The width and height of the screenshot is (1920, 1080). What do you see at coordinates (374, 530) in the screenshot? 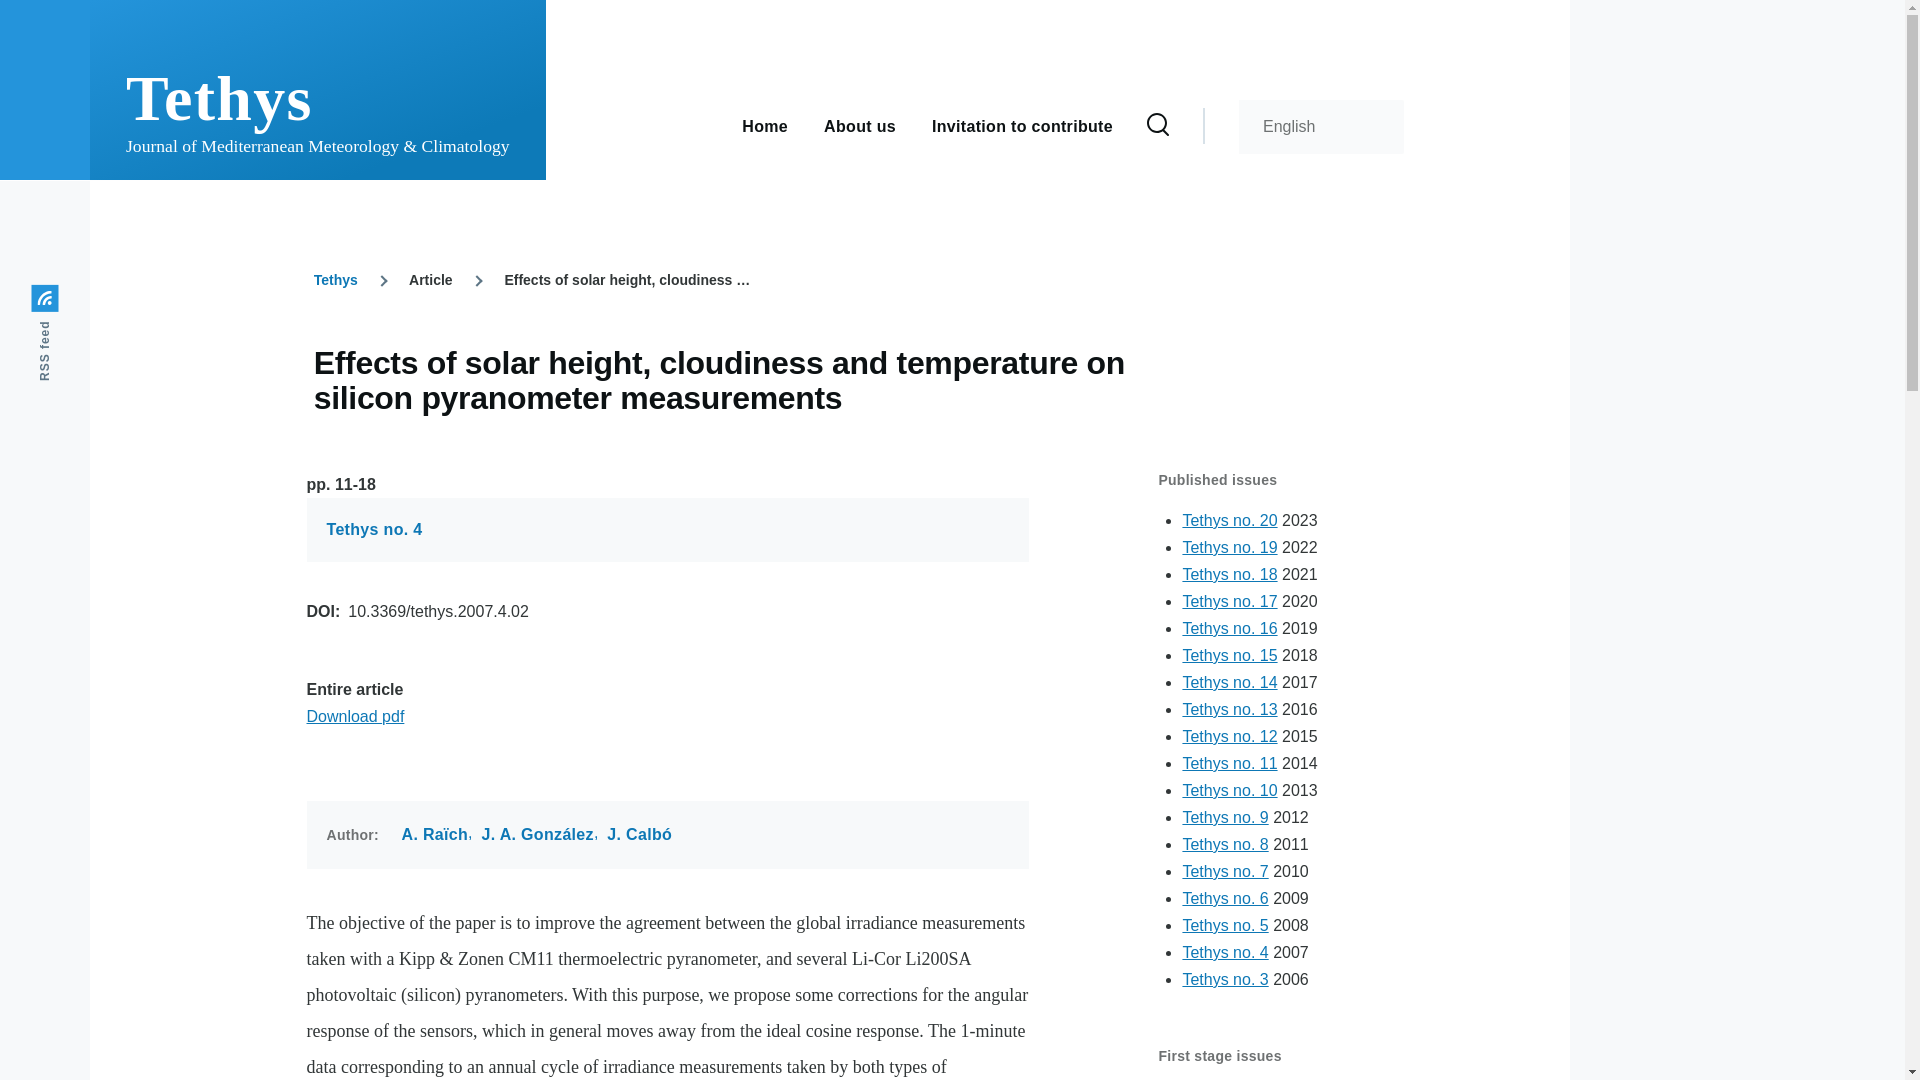
I see `Tethys no. 4` at bounding box center [374, 530].